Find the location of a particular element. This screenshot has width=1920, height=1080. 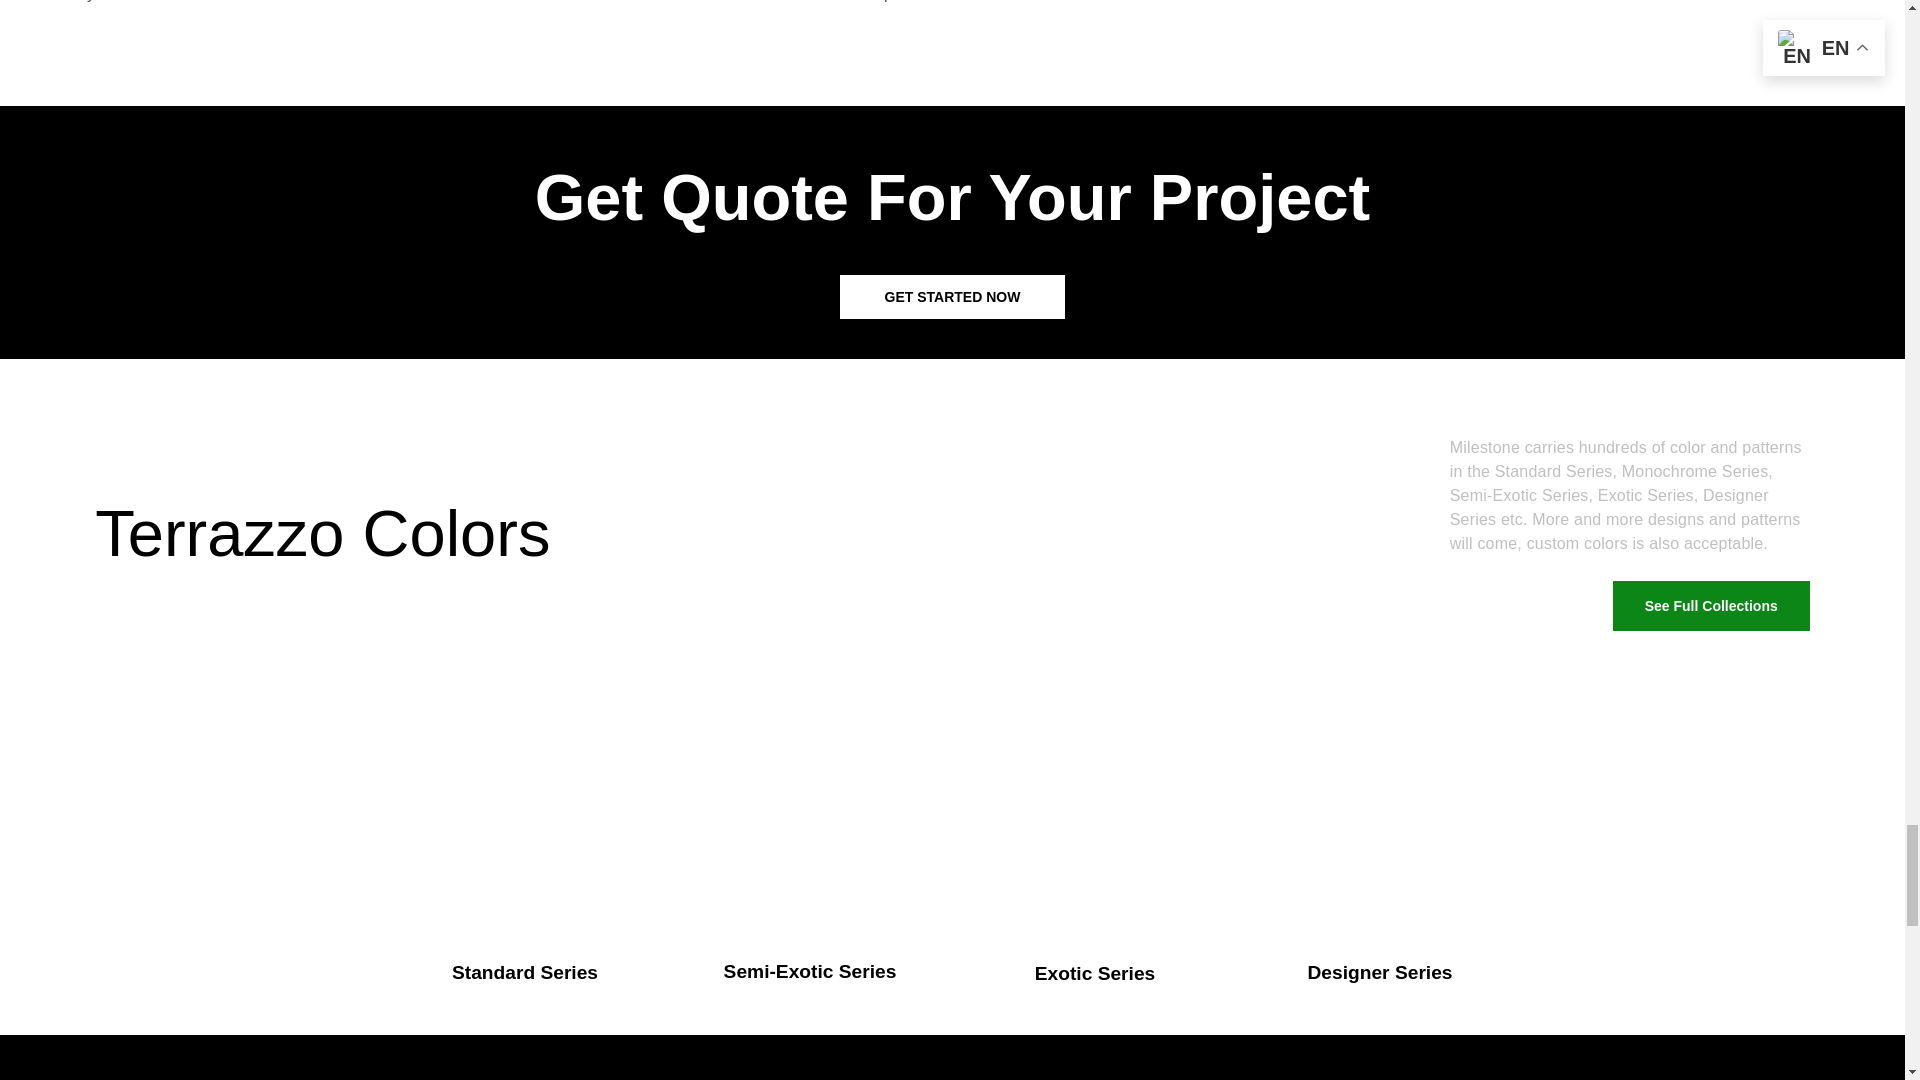

GET STARTED NOW is located at coordinates (952, 296).